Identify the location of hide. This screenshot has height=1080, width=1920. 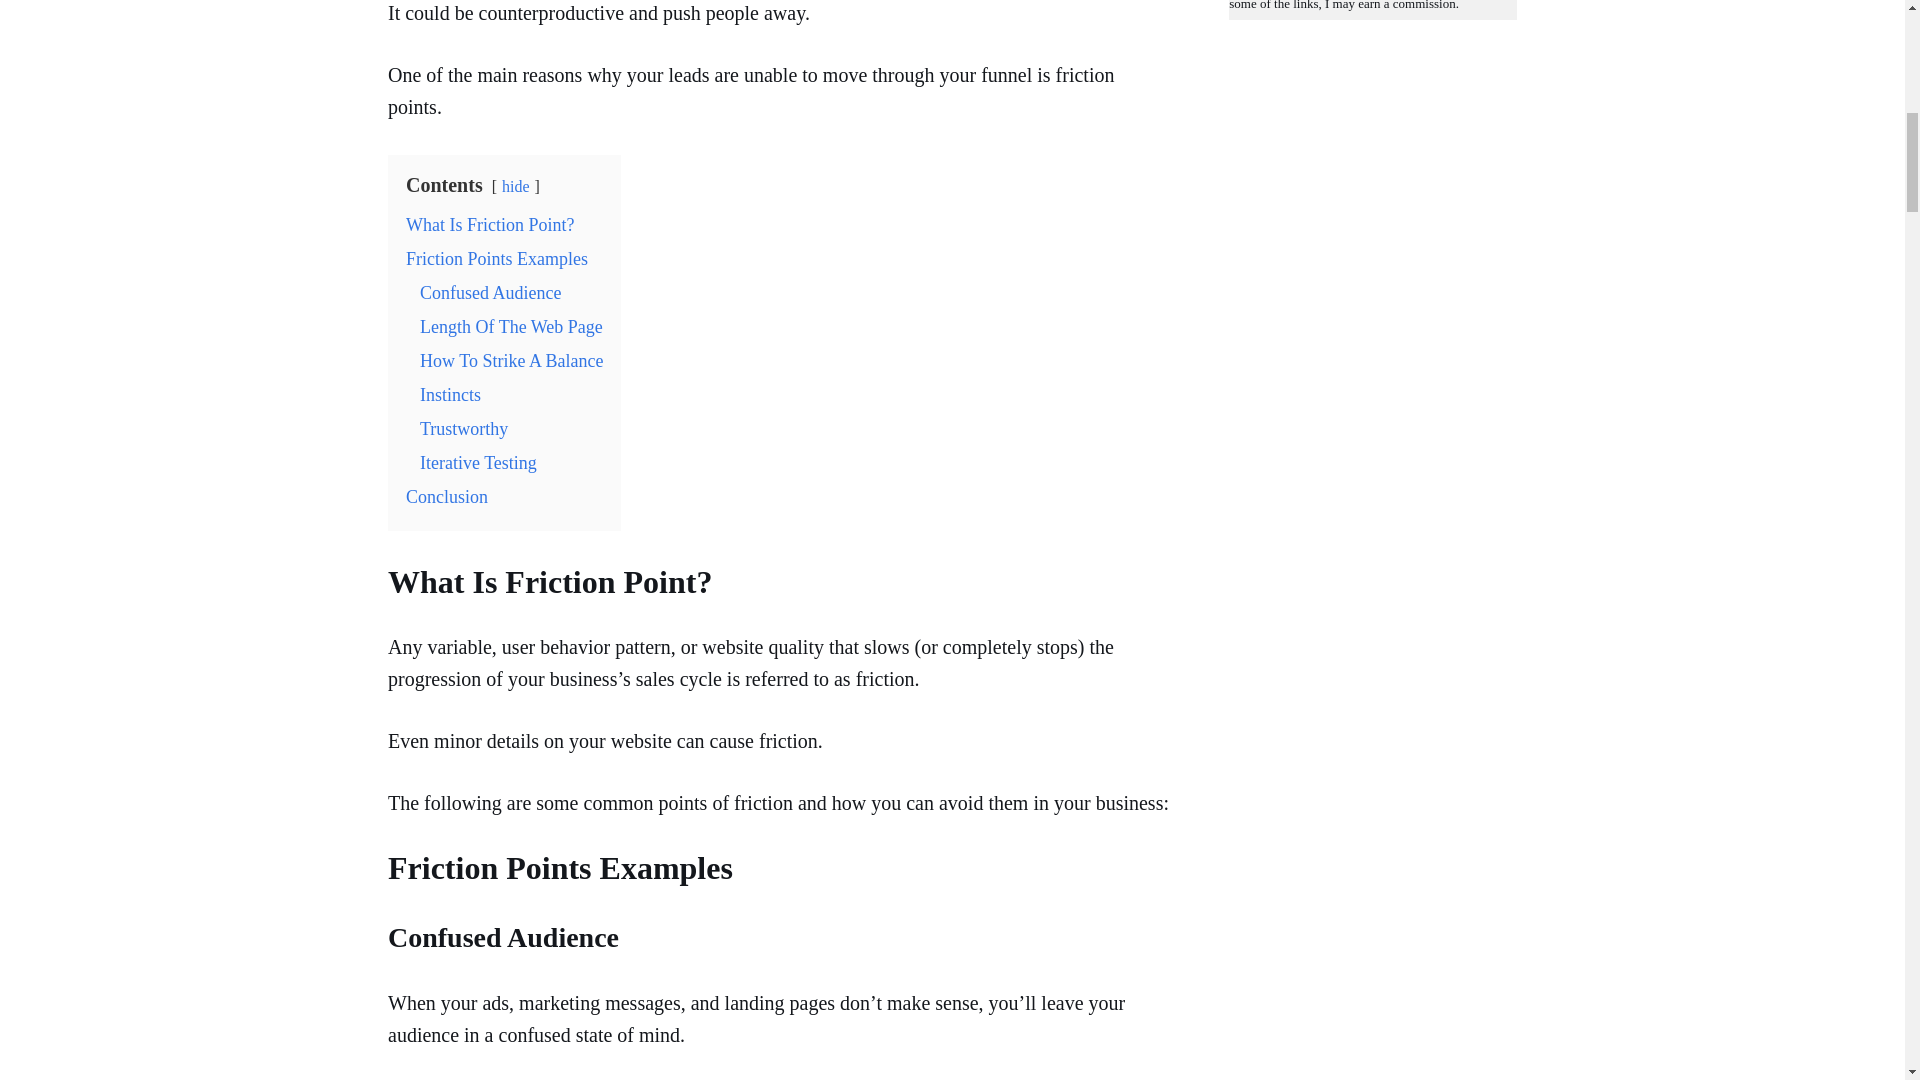
(515, 186).